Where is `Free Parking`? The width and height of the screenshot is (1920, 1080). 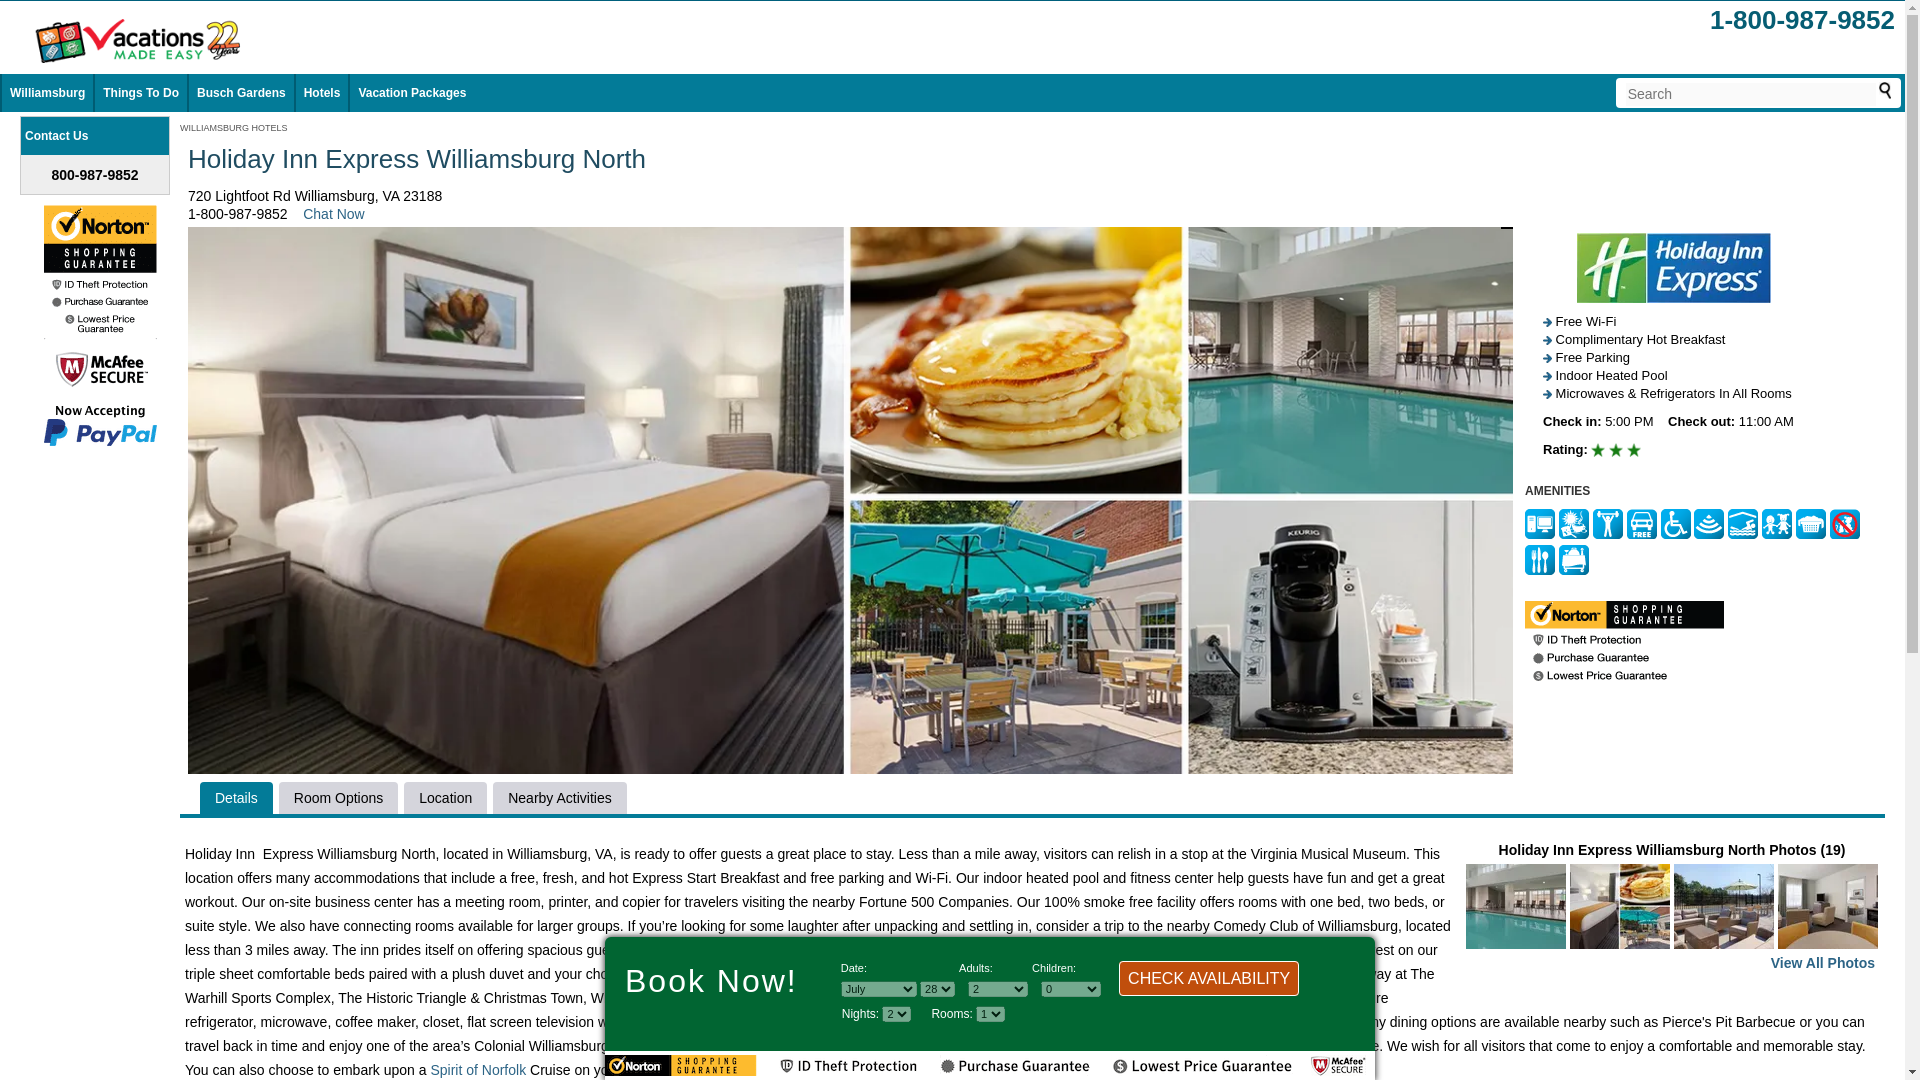 Free Parking is located at coordinates (1641, 522).